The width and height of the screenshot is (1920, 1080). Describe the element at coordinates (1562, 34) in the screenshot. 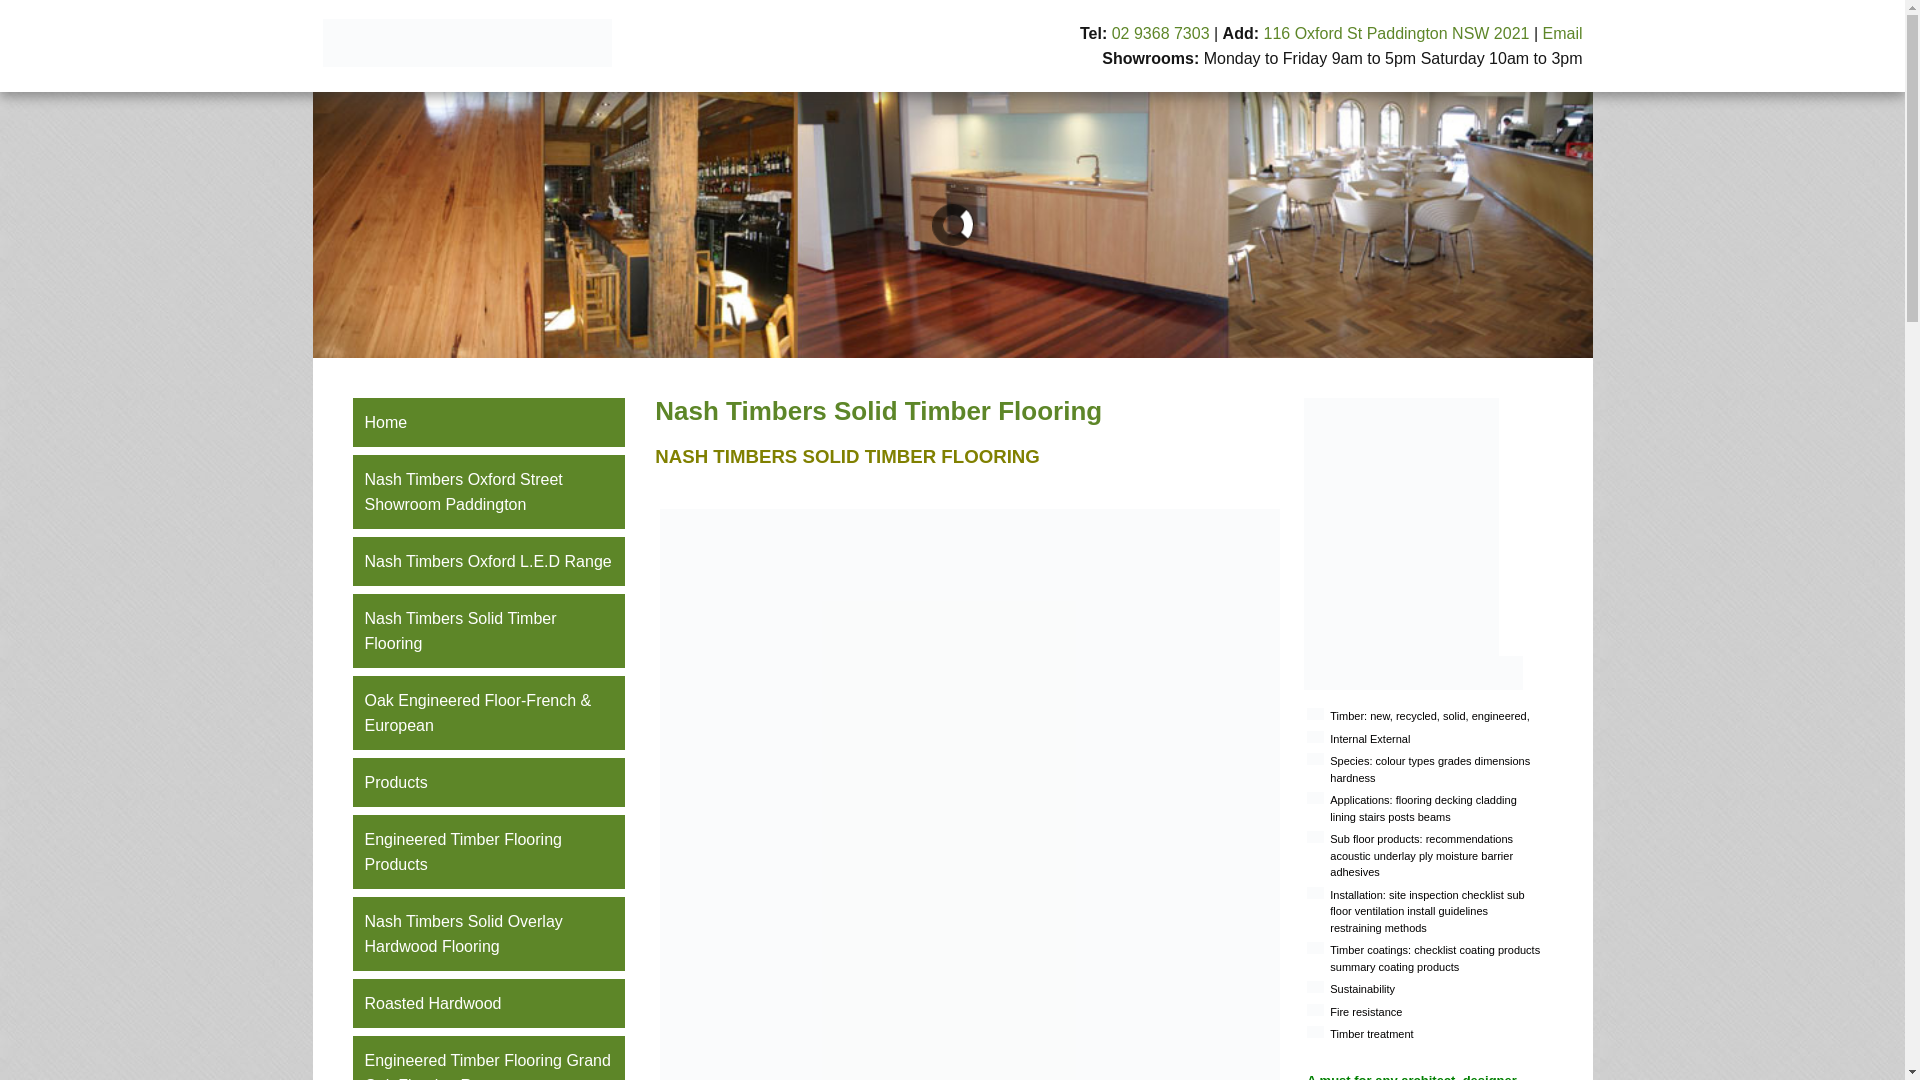

I see `Email` at that location.